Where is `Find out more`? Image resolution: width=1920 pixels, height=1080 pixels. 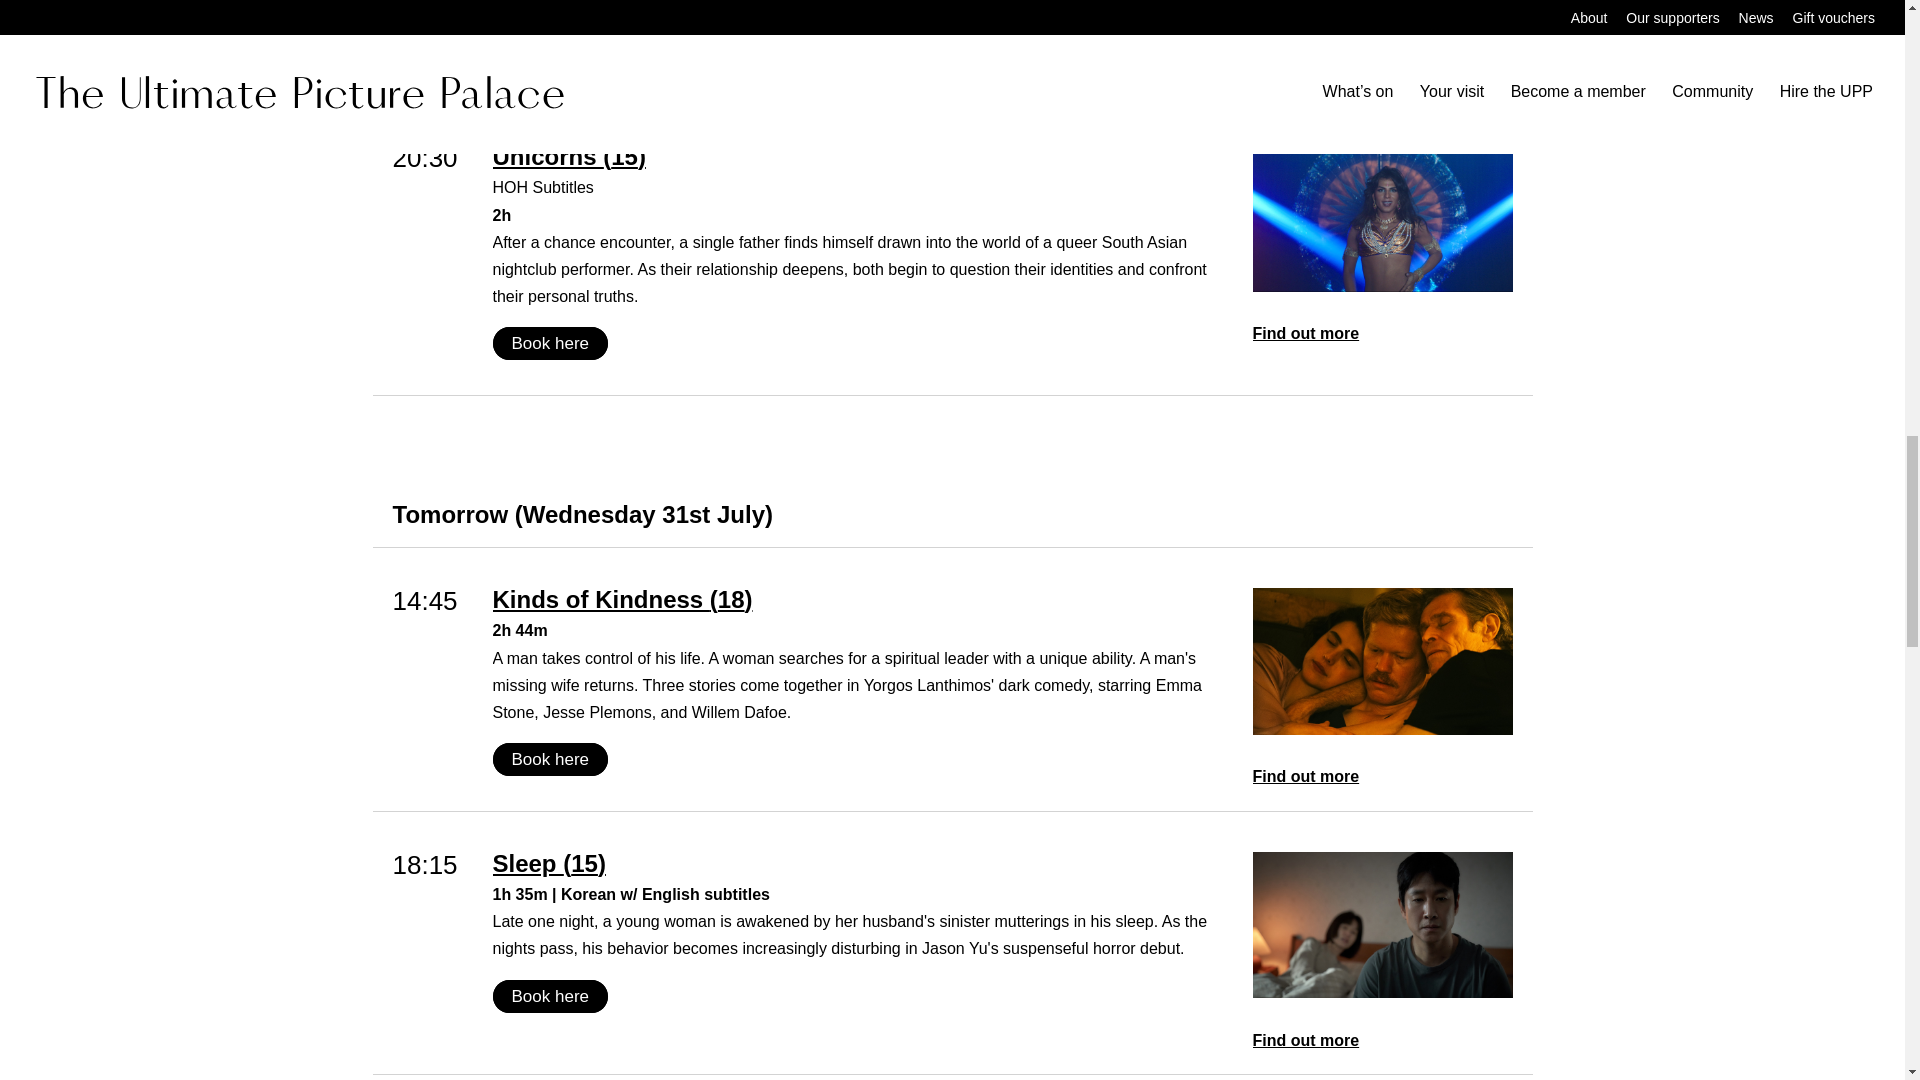
Find out more is located at coordinates (1382, 70).